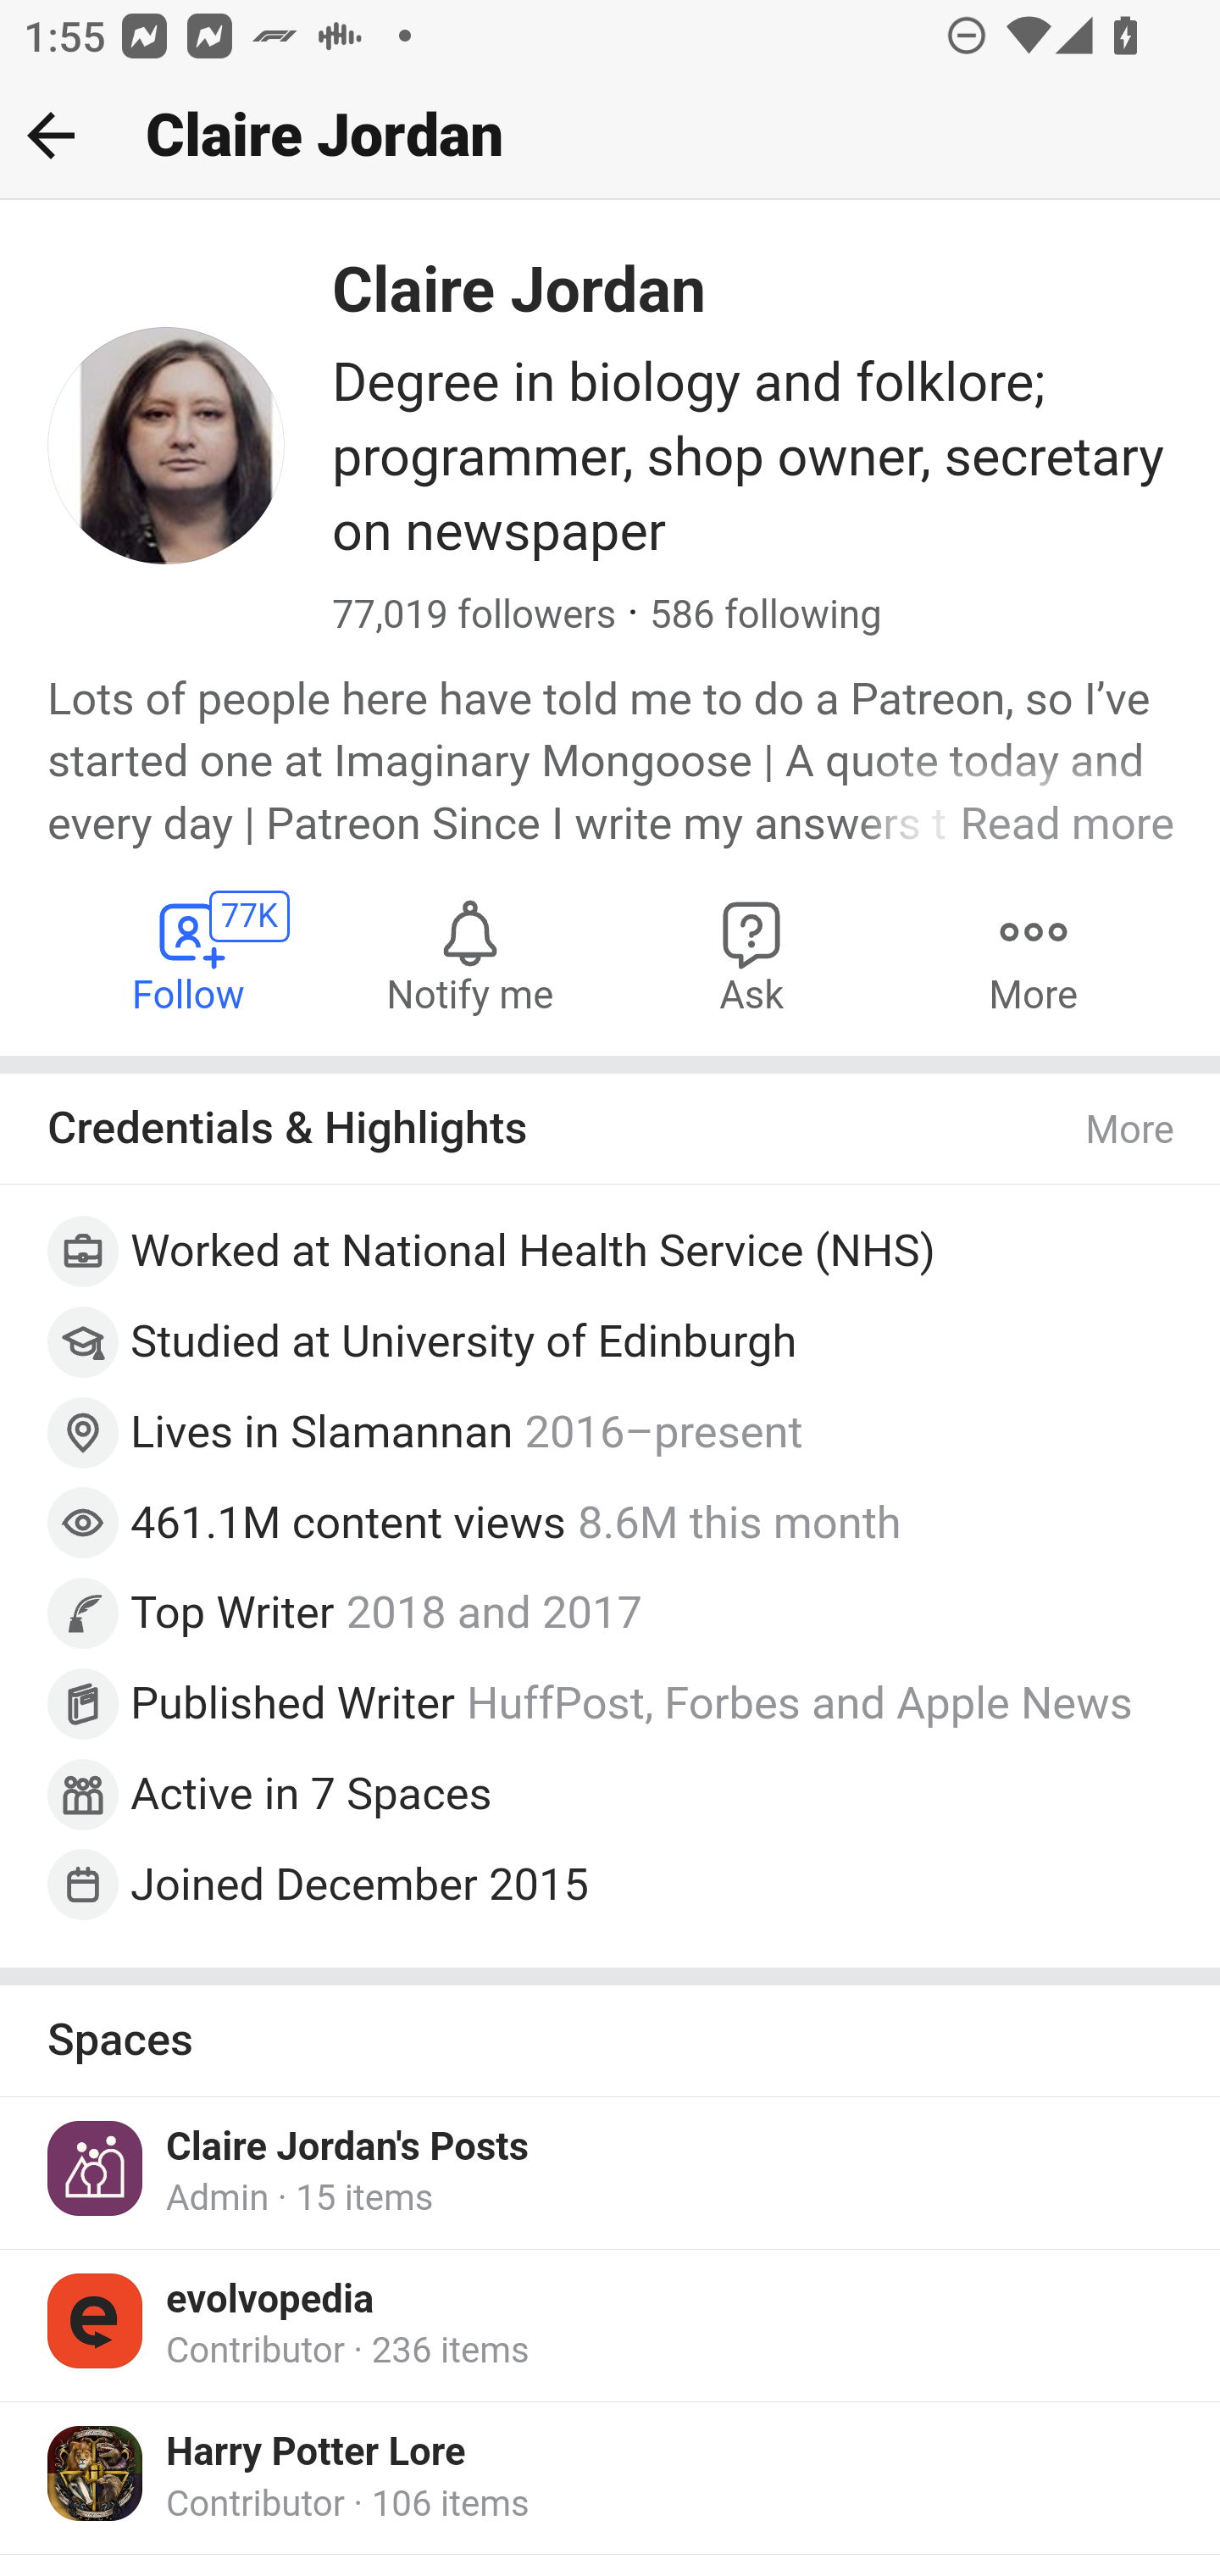 Image resolution: width=1220 pixels, height=2576 pixels. Describe the element at coordinates (97, 2319) in the screenshot. I see `Icon for evolvopedia` at that location.